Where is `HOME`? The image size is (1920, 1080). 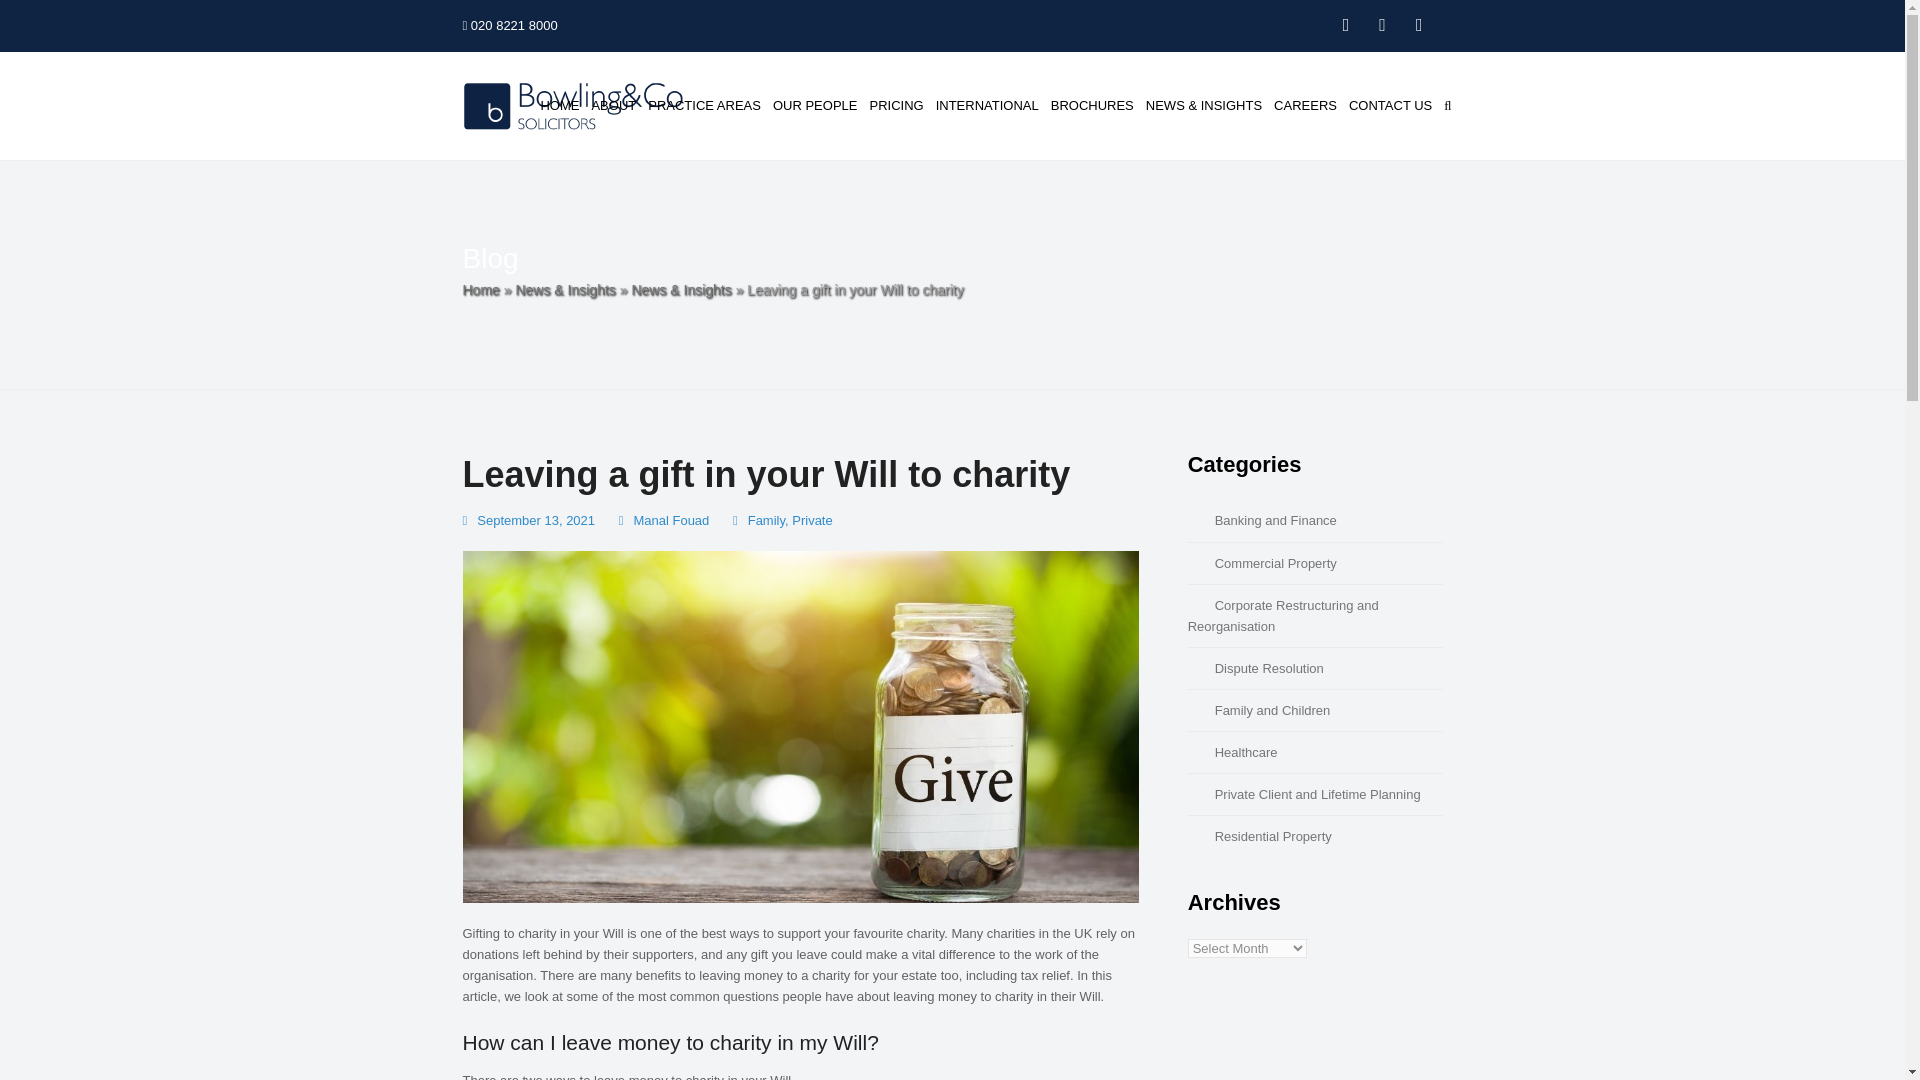
HOME is located at coordinates (559, 106).